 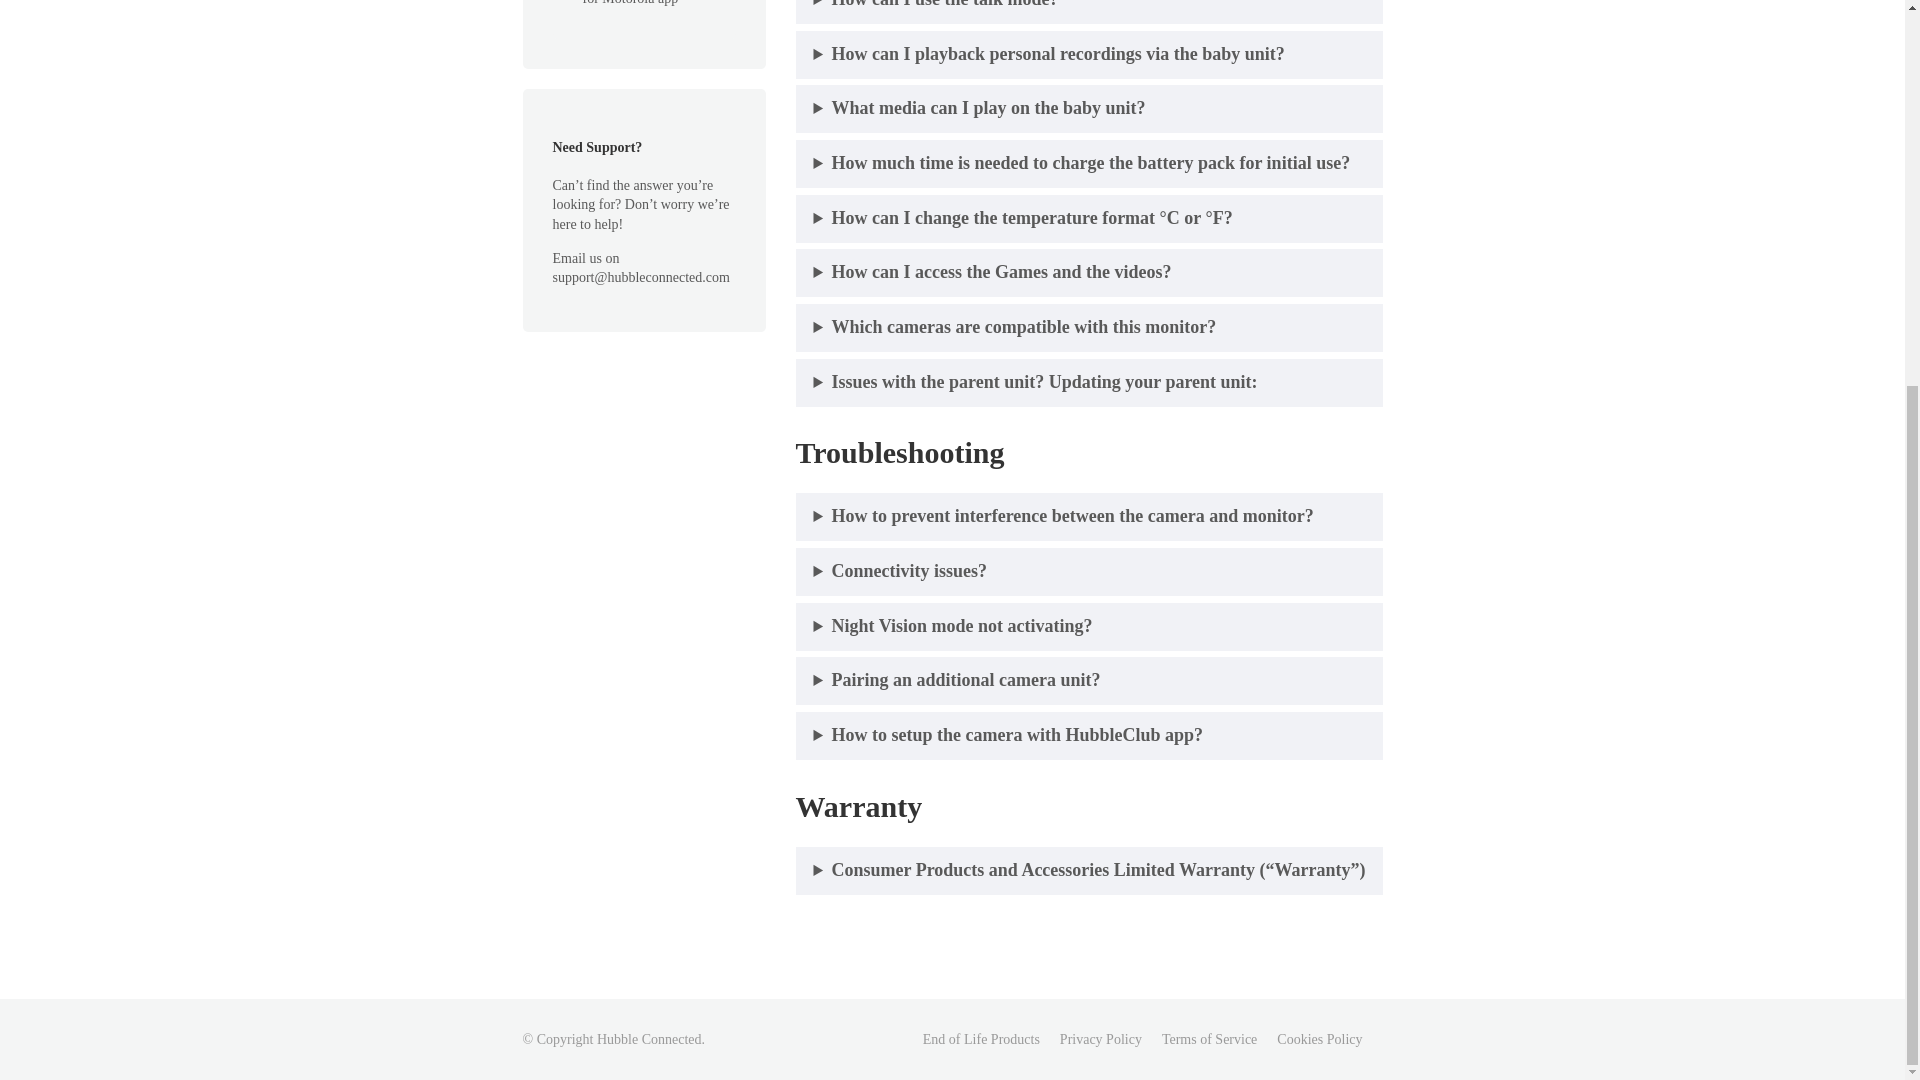 I want to click on End of Life Products, so click(x=982, y=1039).